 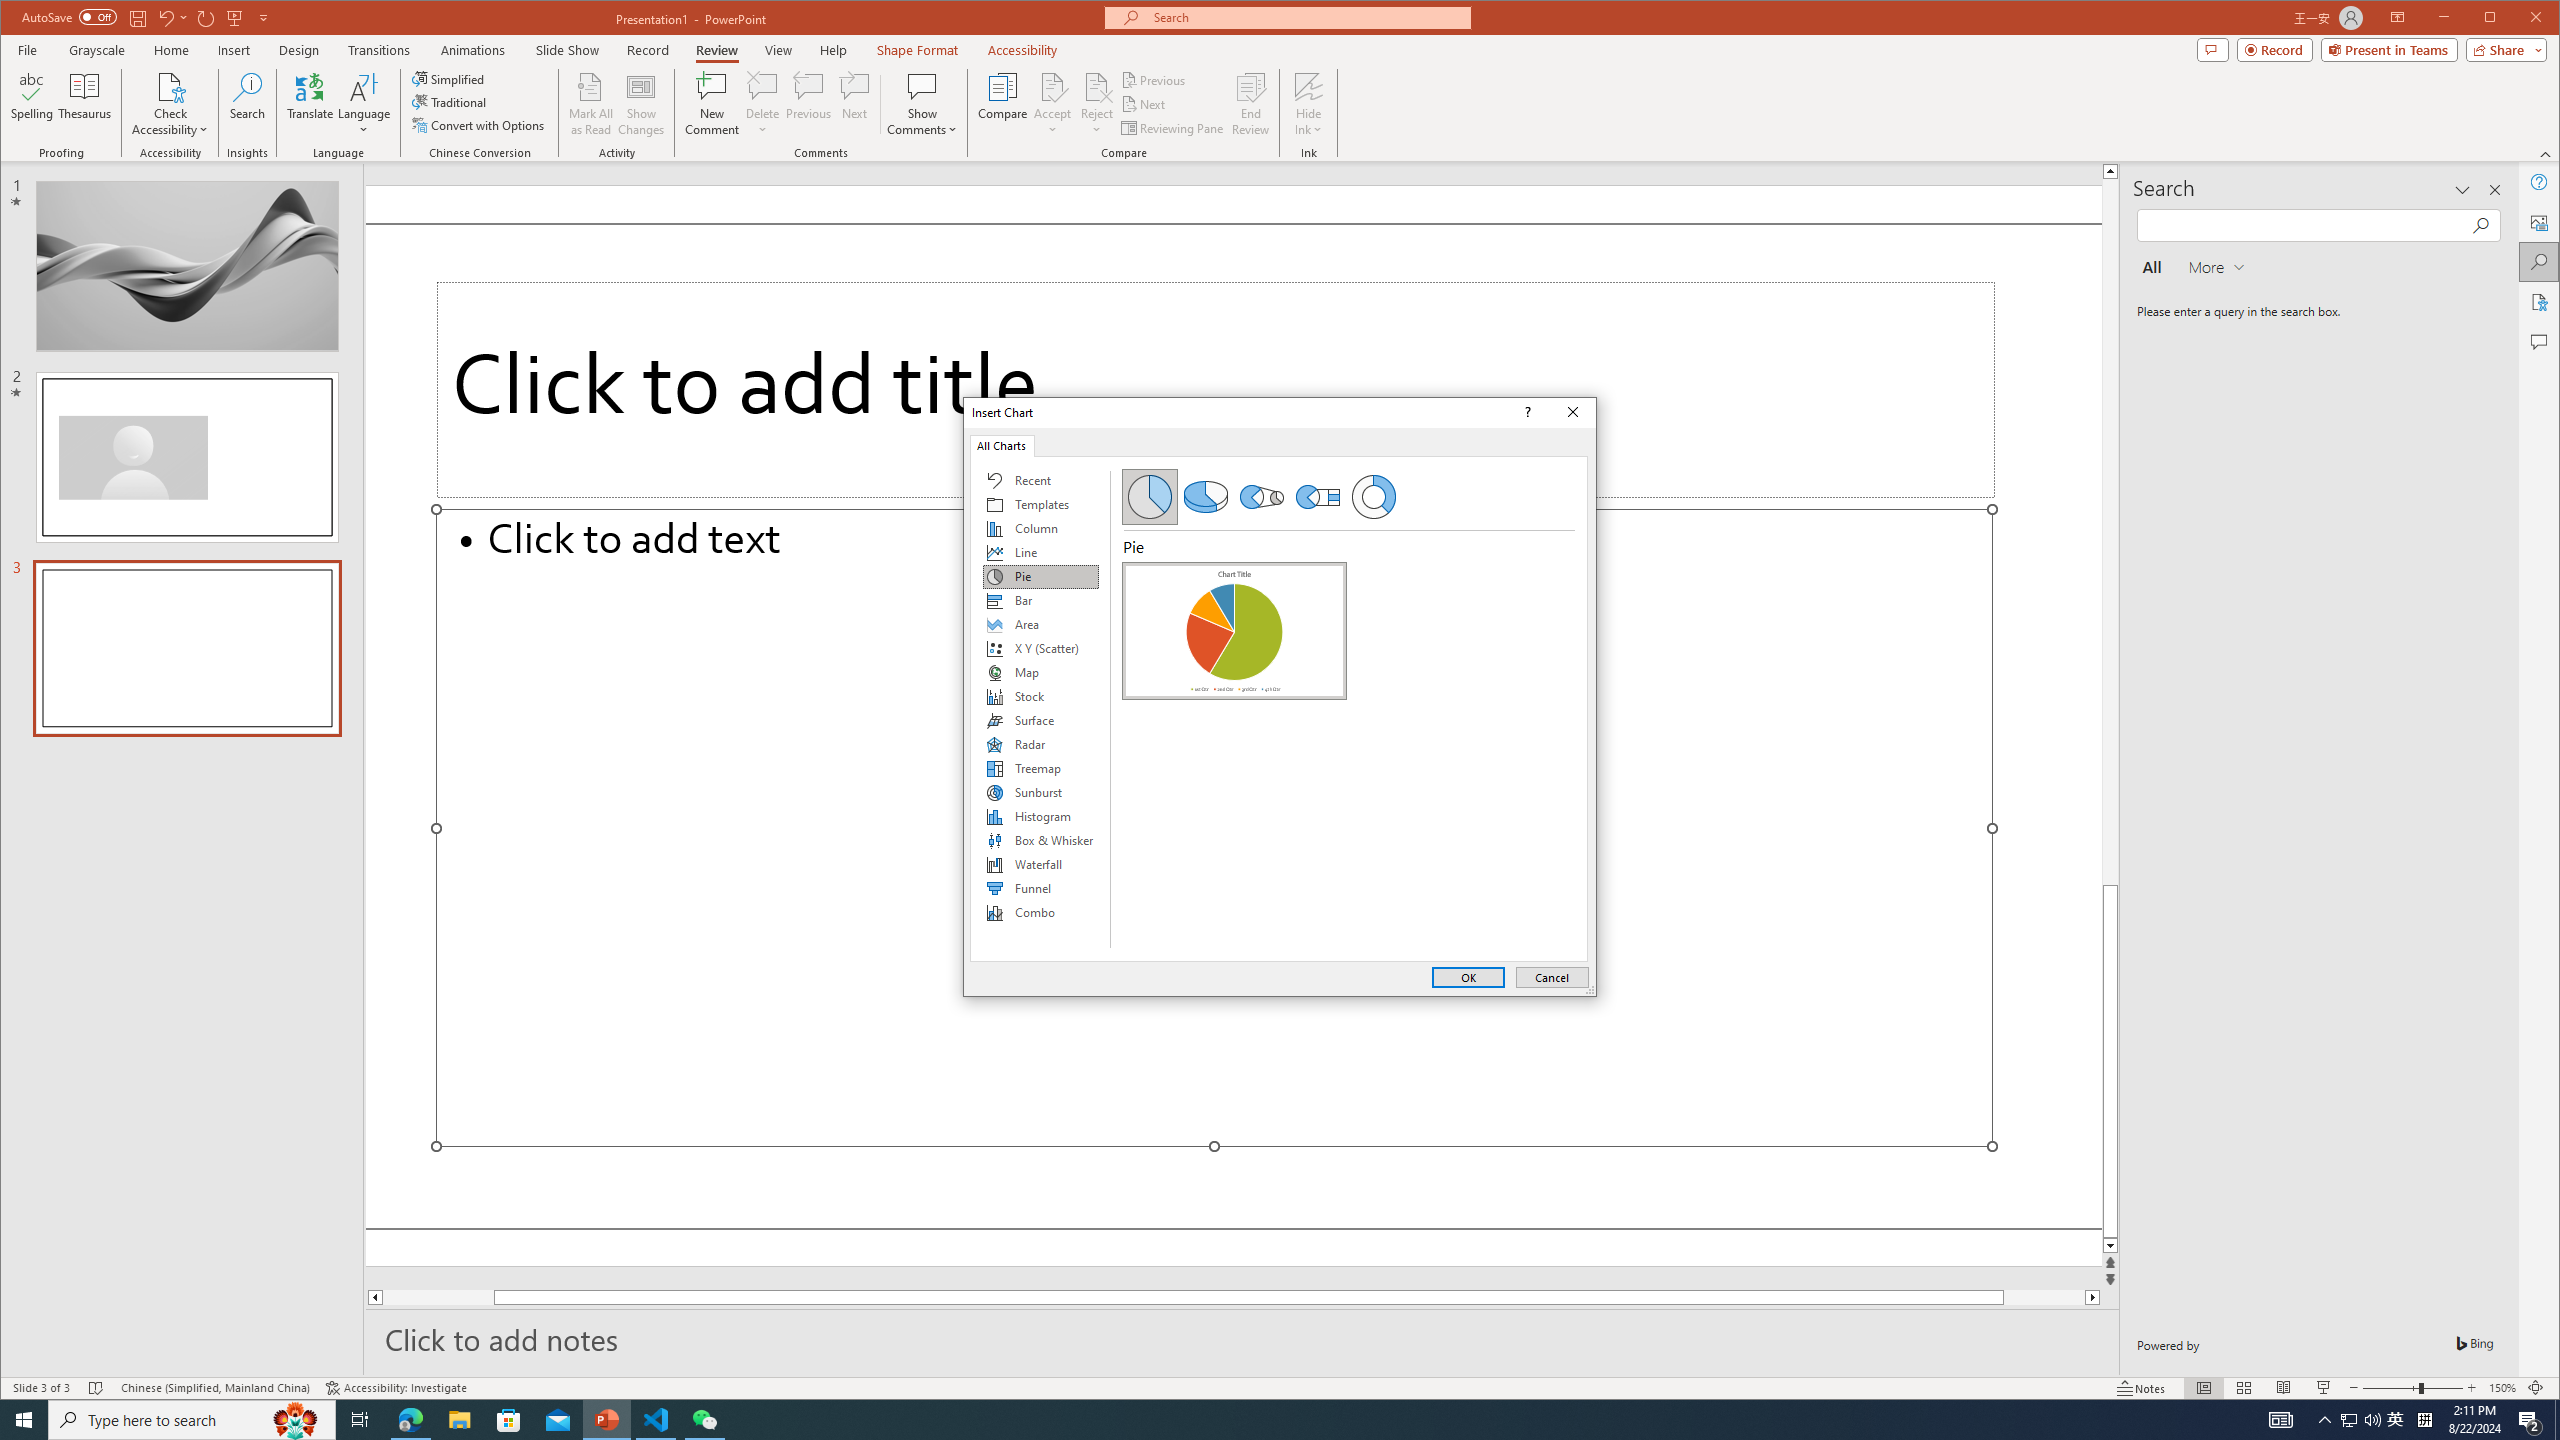 What do you see at coordinates (712, 104) in the screenshot?
I see `New Comment` at bounding box center [712, 104].